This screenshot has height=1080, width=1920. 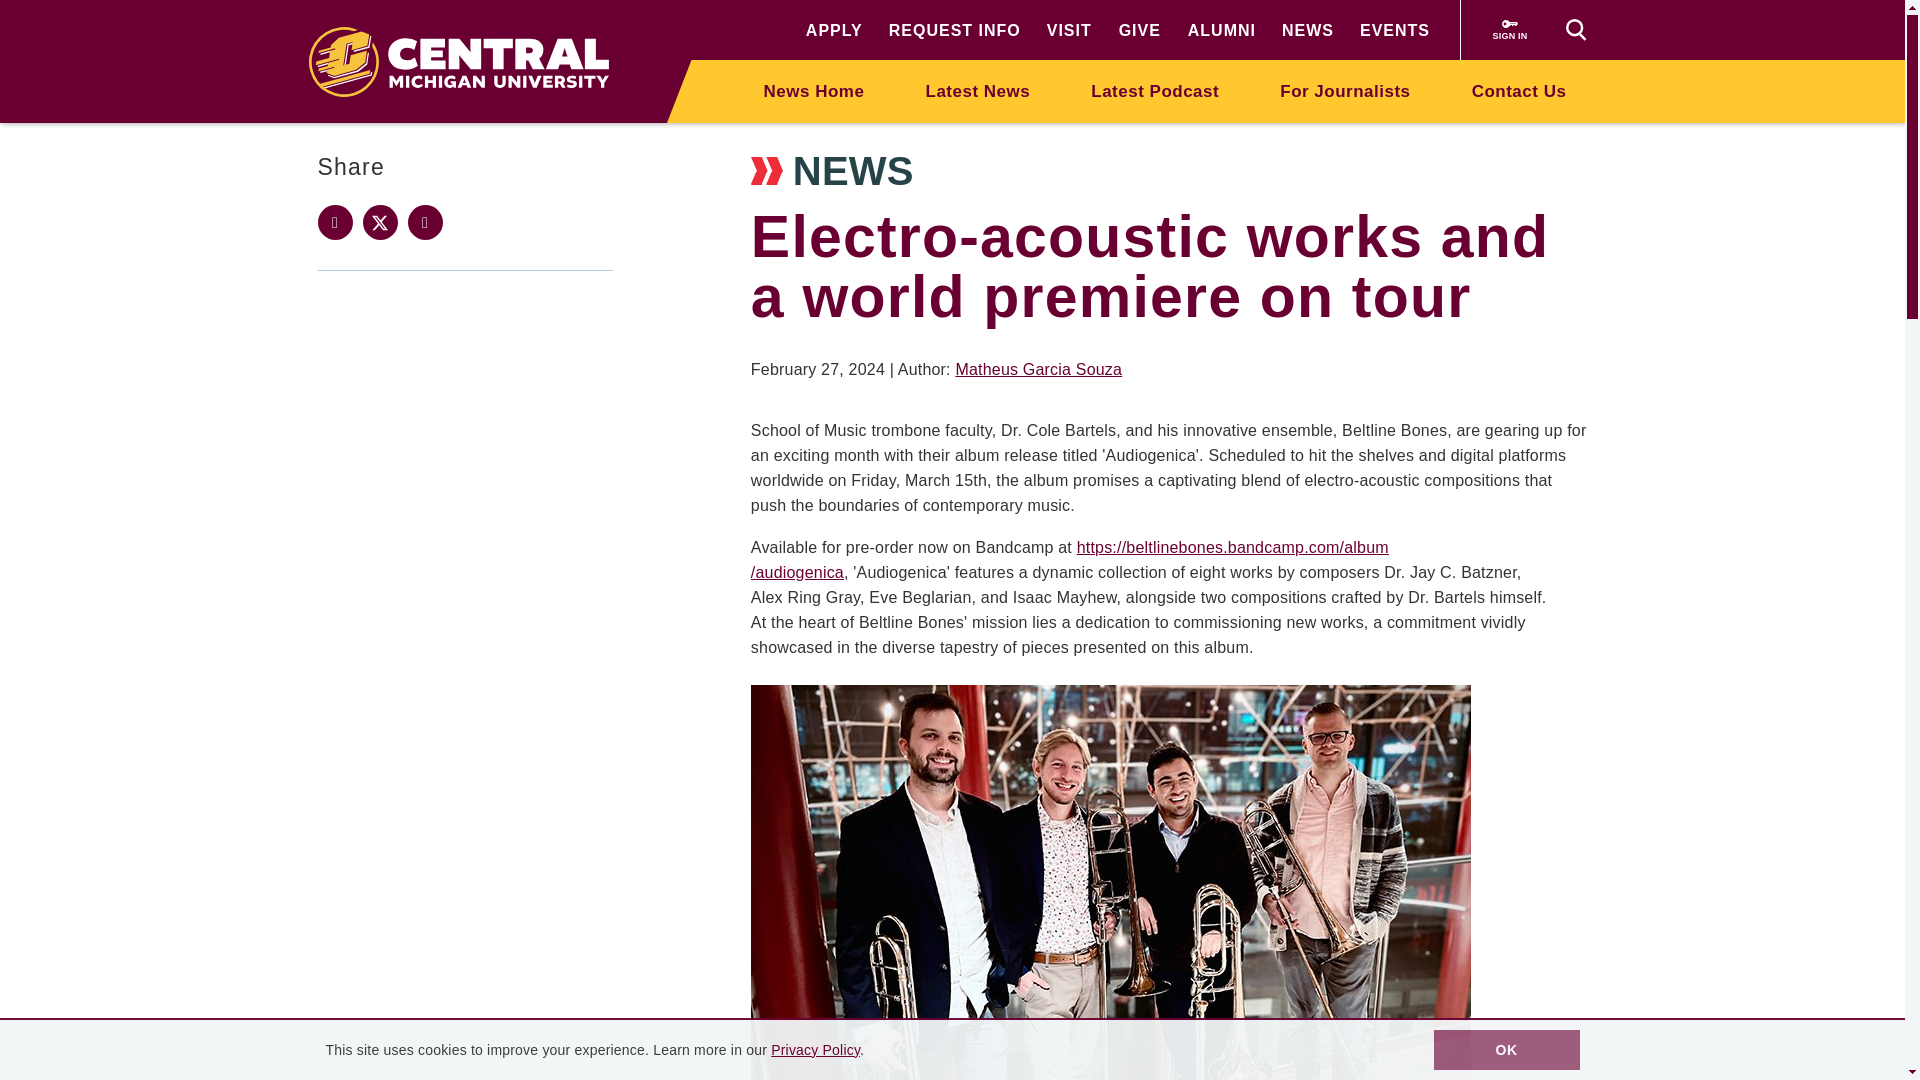 I want to click on Share this page on Facebook, so click(x=336, y=222).